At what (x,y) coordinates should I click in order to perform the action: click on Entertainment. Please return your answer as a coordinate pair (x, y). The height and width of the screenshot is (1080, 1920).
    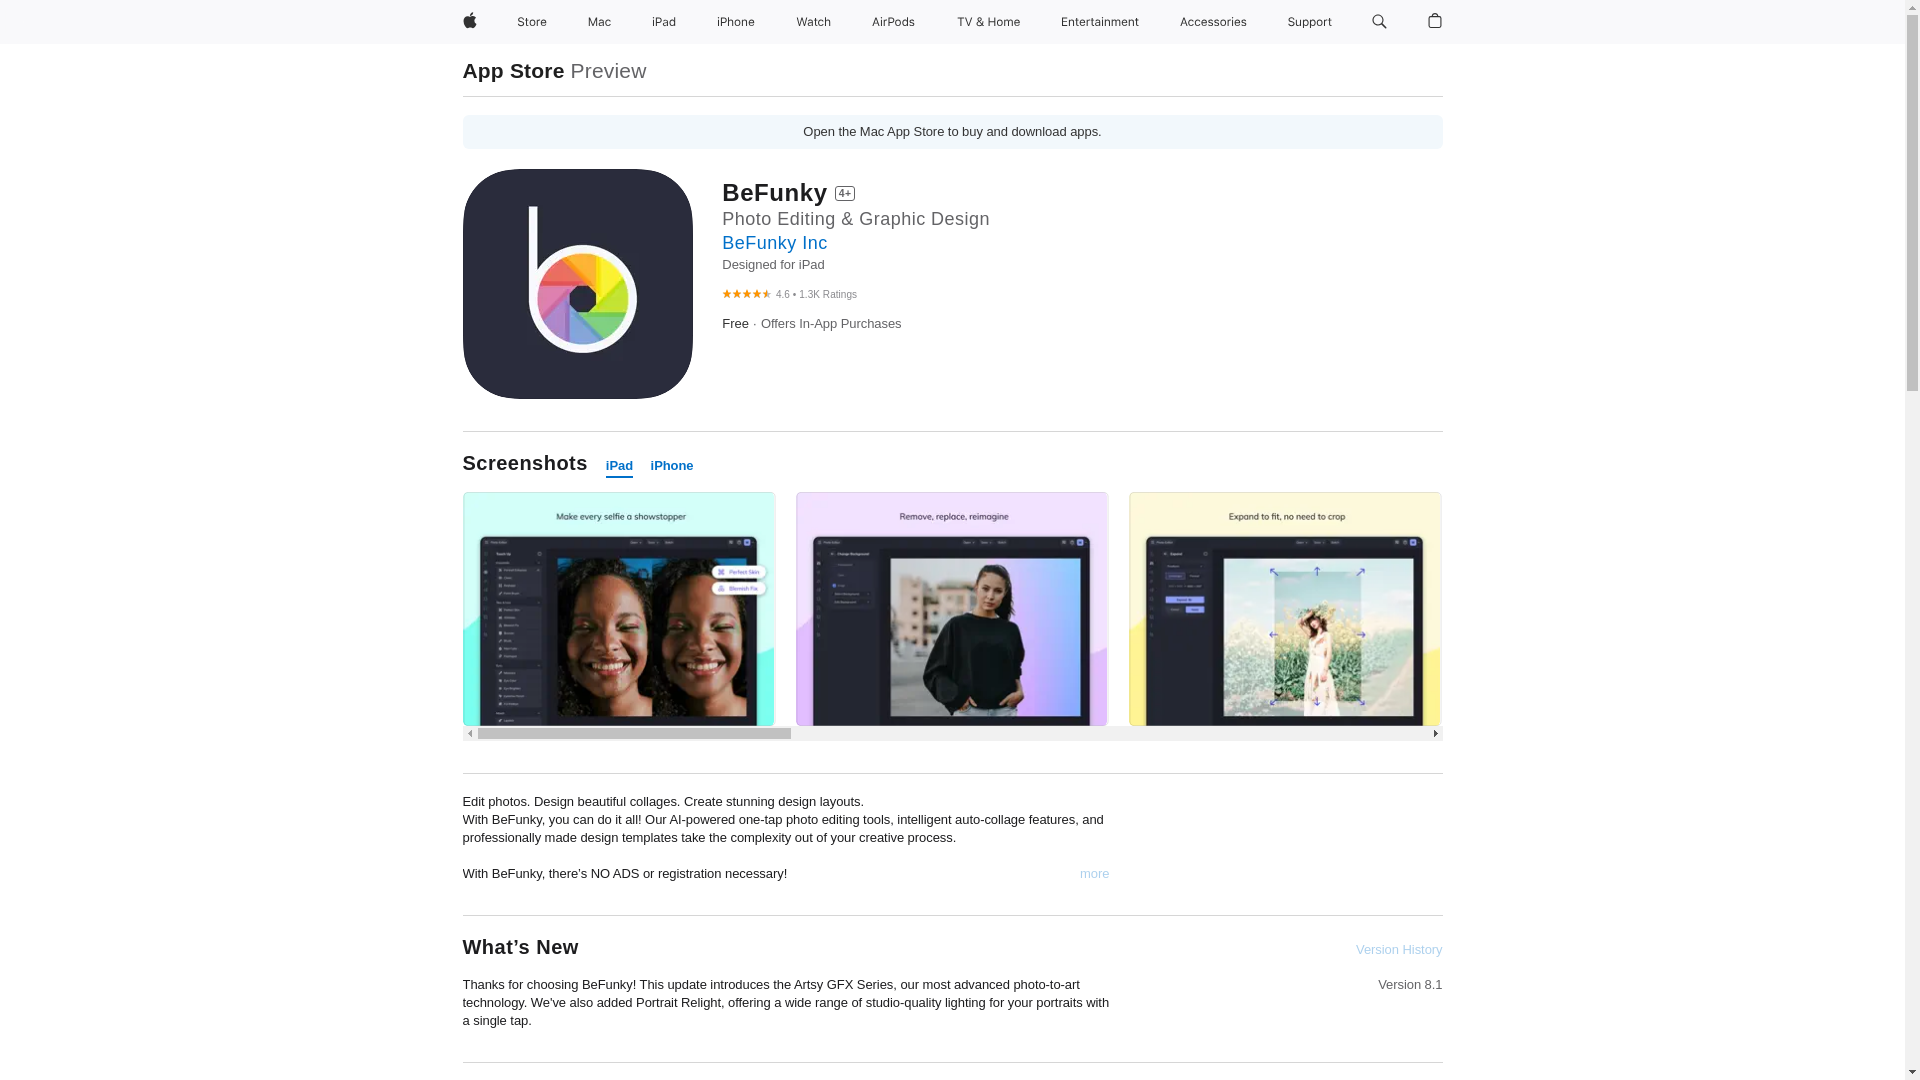
    Looking at the image, I should click on (1100, 22).